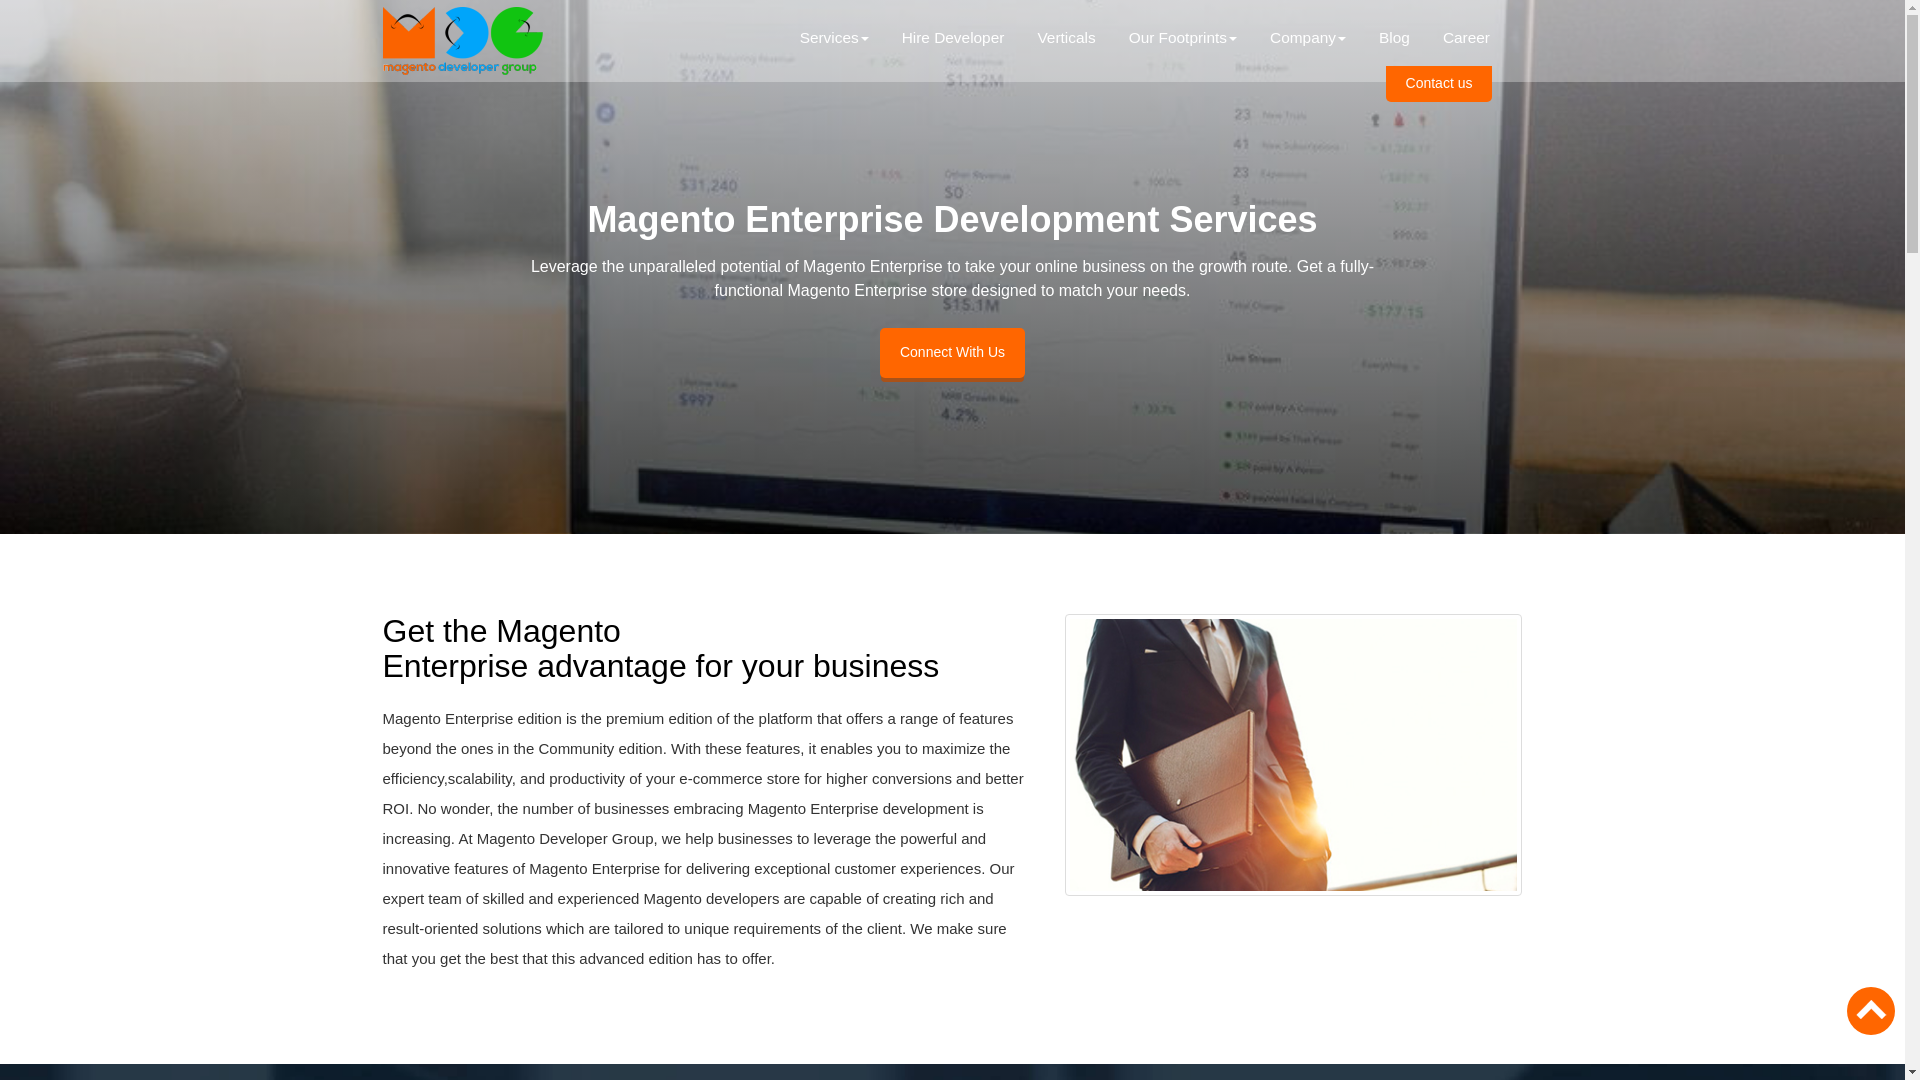  I want to click on Company, so click(1308, 38).